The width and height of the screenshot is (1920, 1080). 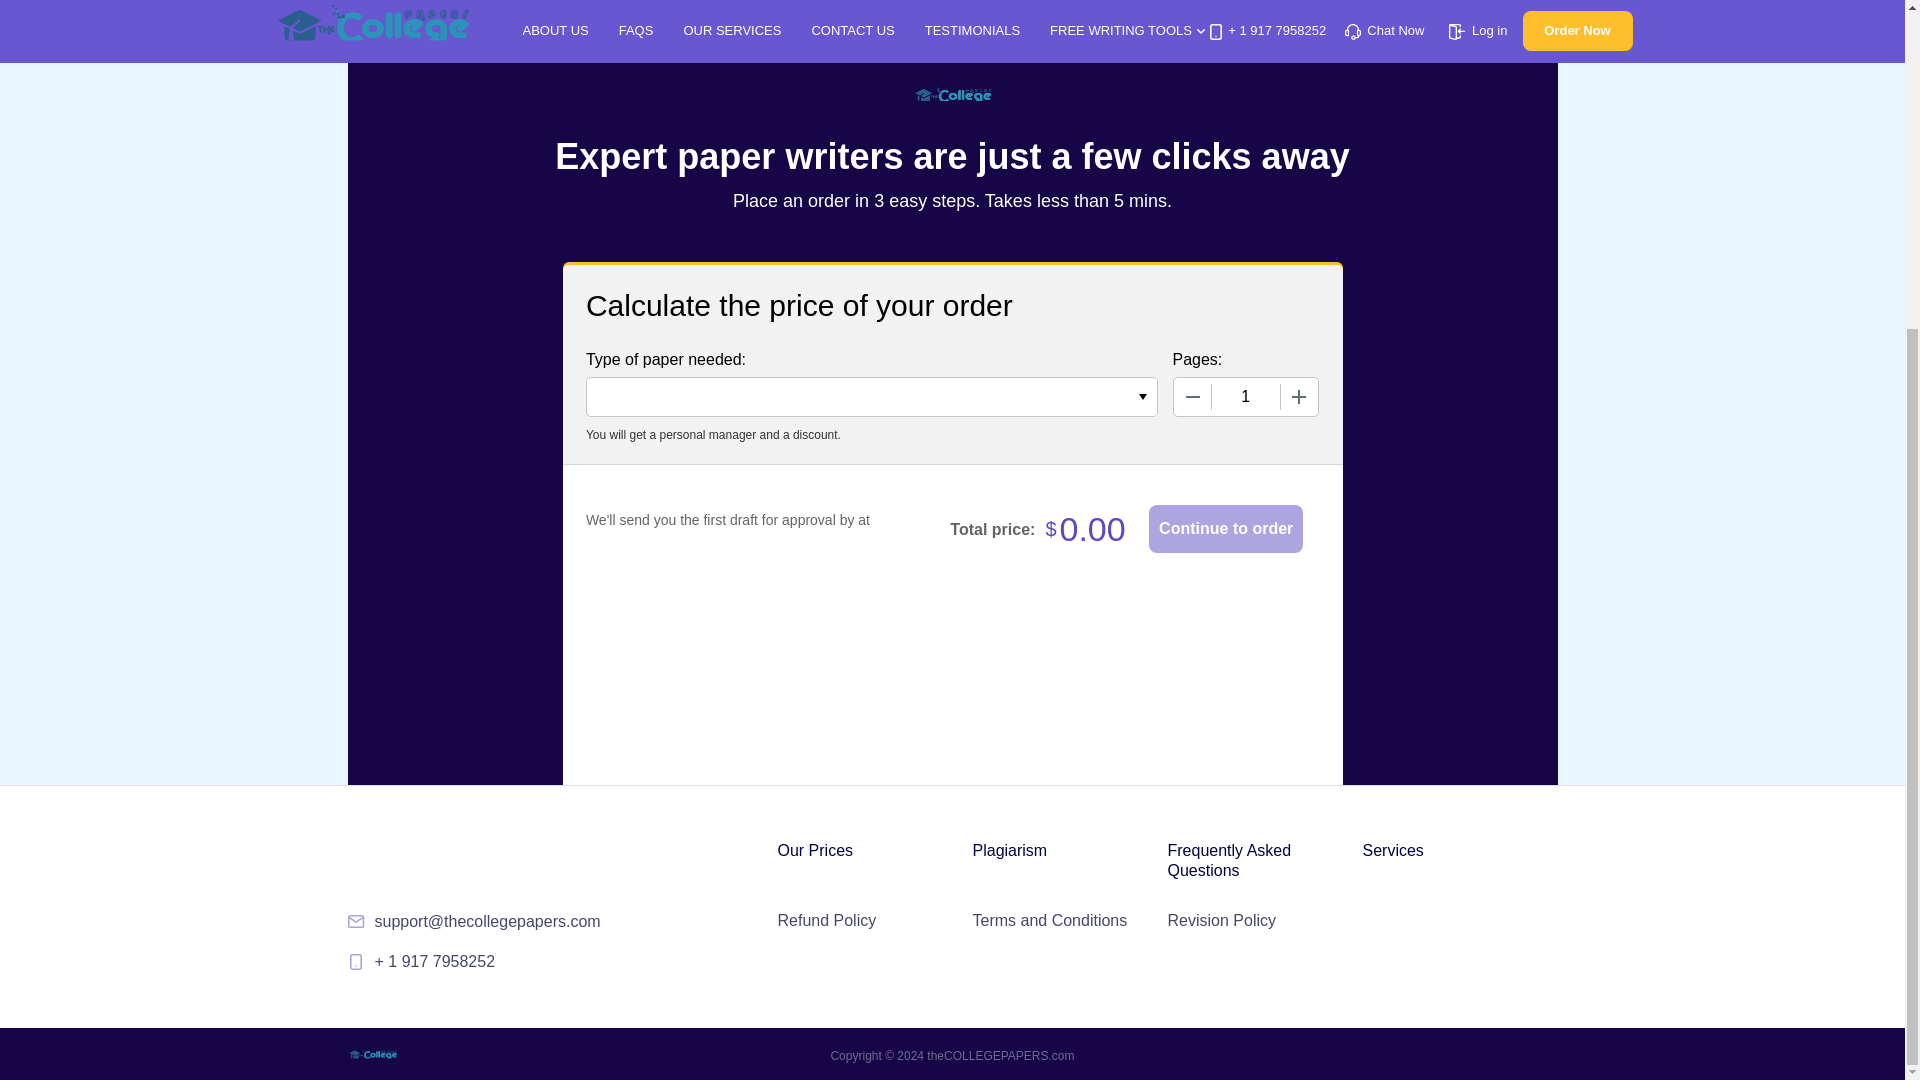 I want to click on Continue to Order, so click(x=1226, y=528).